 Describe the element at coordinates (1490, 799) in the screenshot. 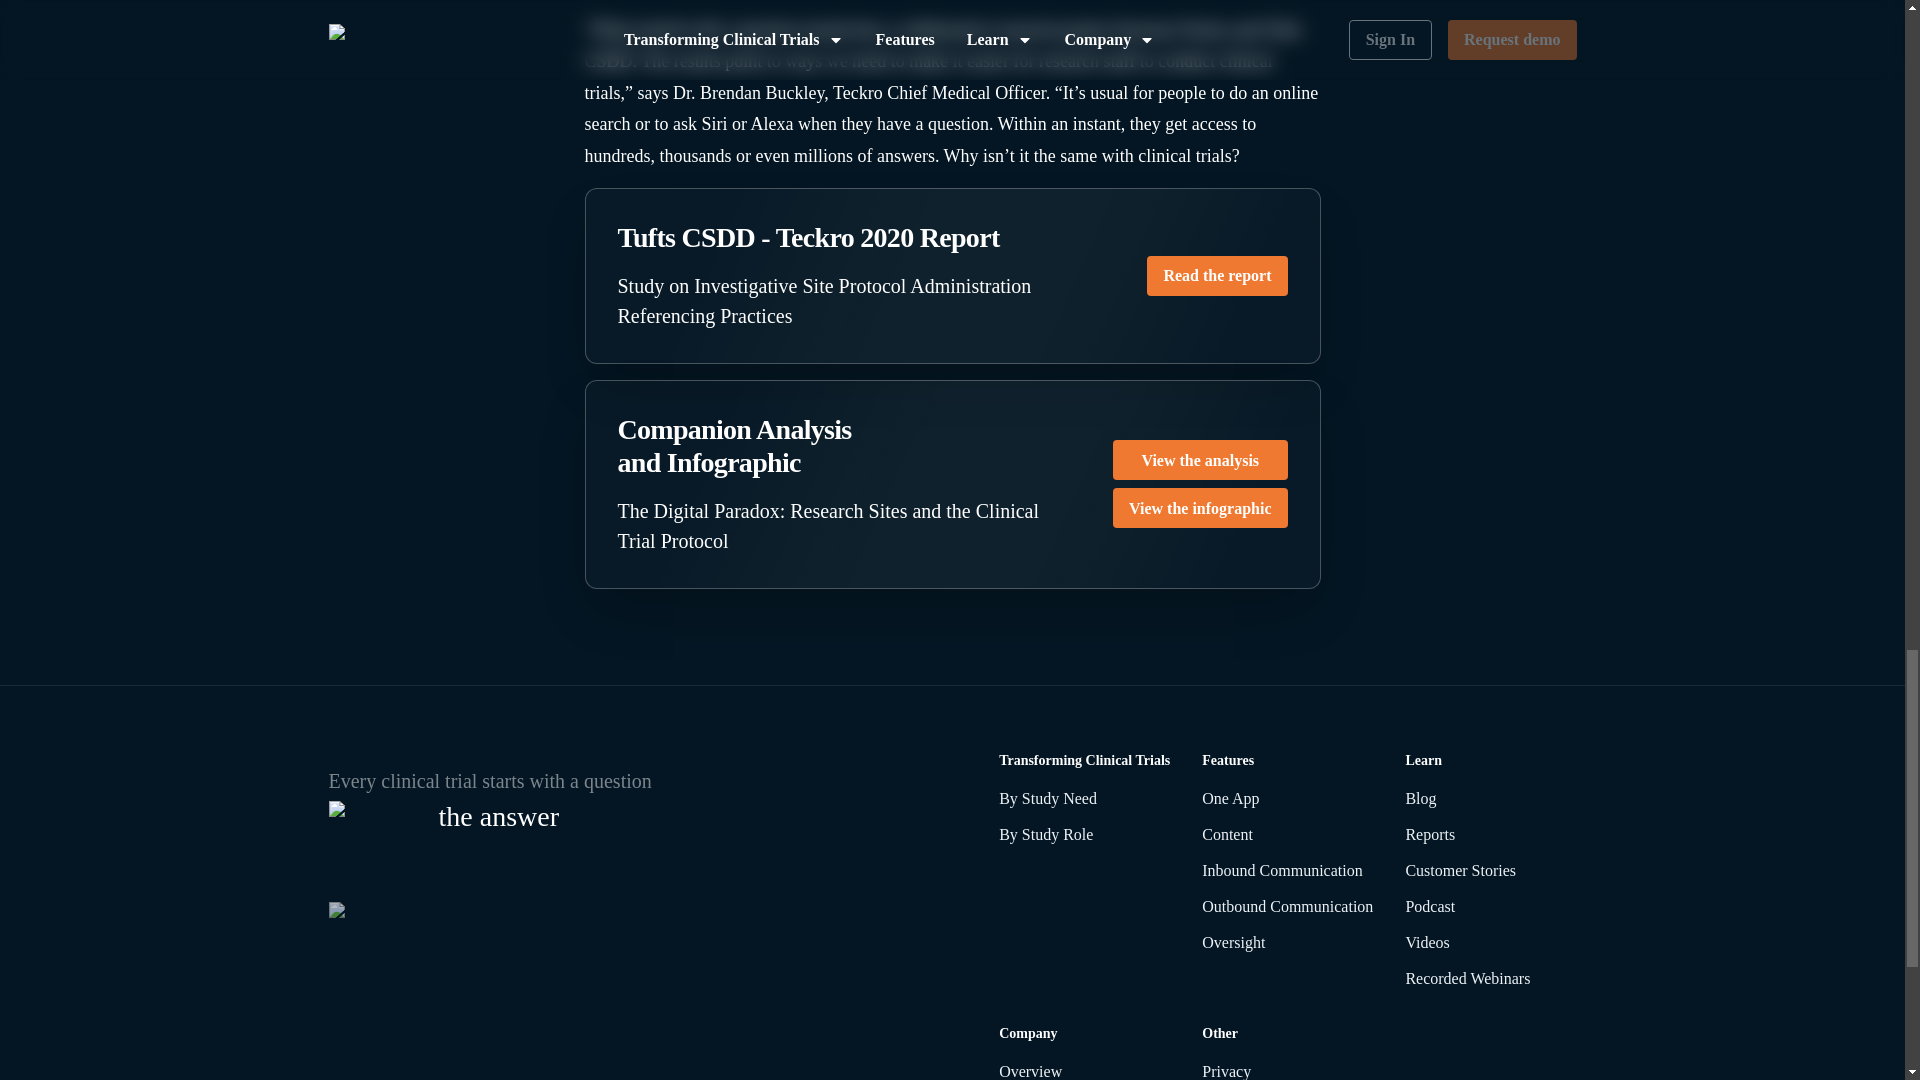

I see `Blog` at that location.